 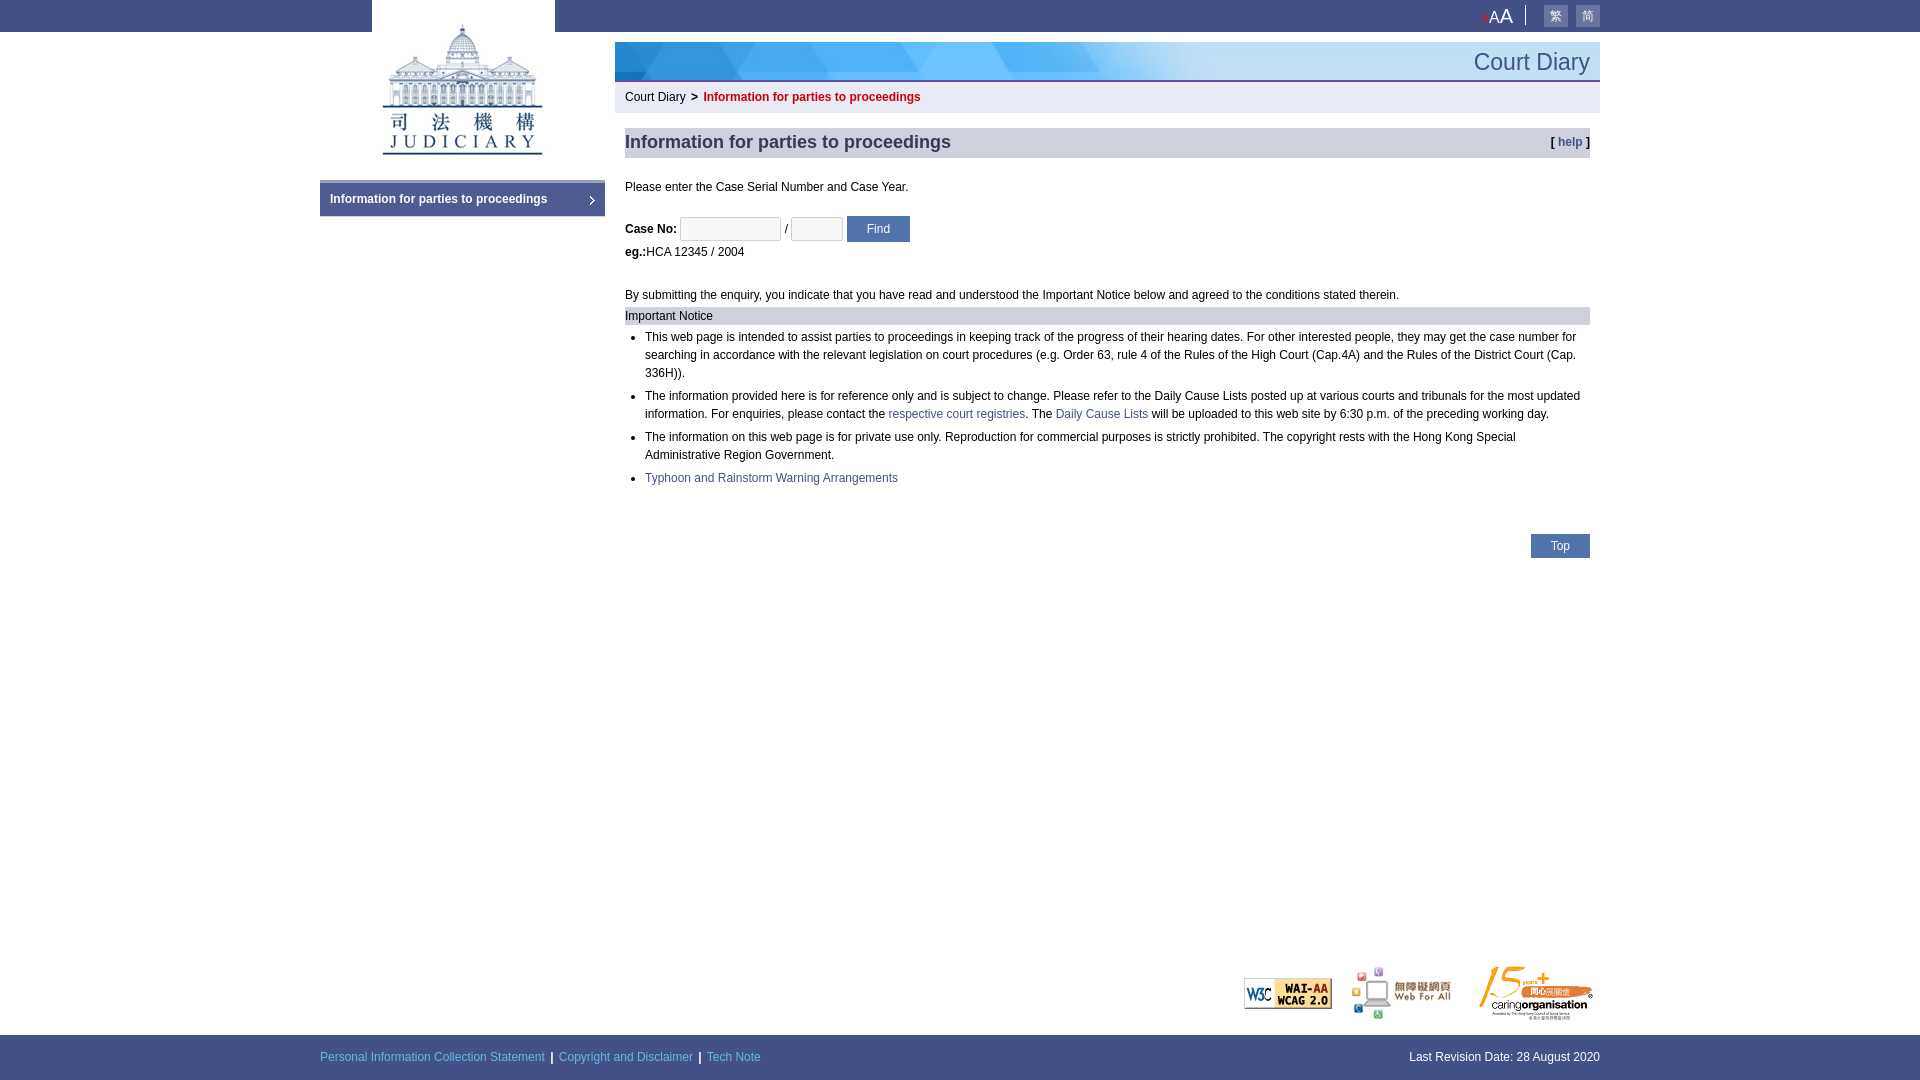 What do you see at coordinates (733, 1056) in the screenshot?
I see `Tech Note` at bounding box center [733, 1056].